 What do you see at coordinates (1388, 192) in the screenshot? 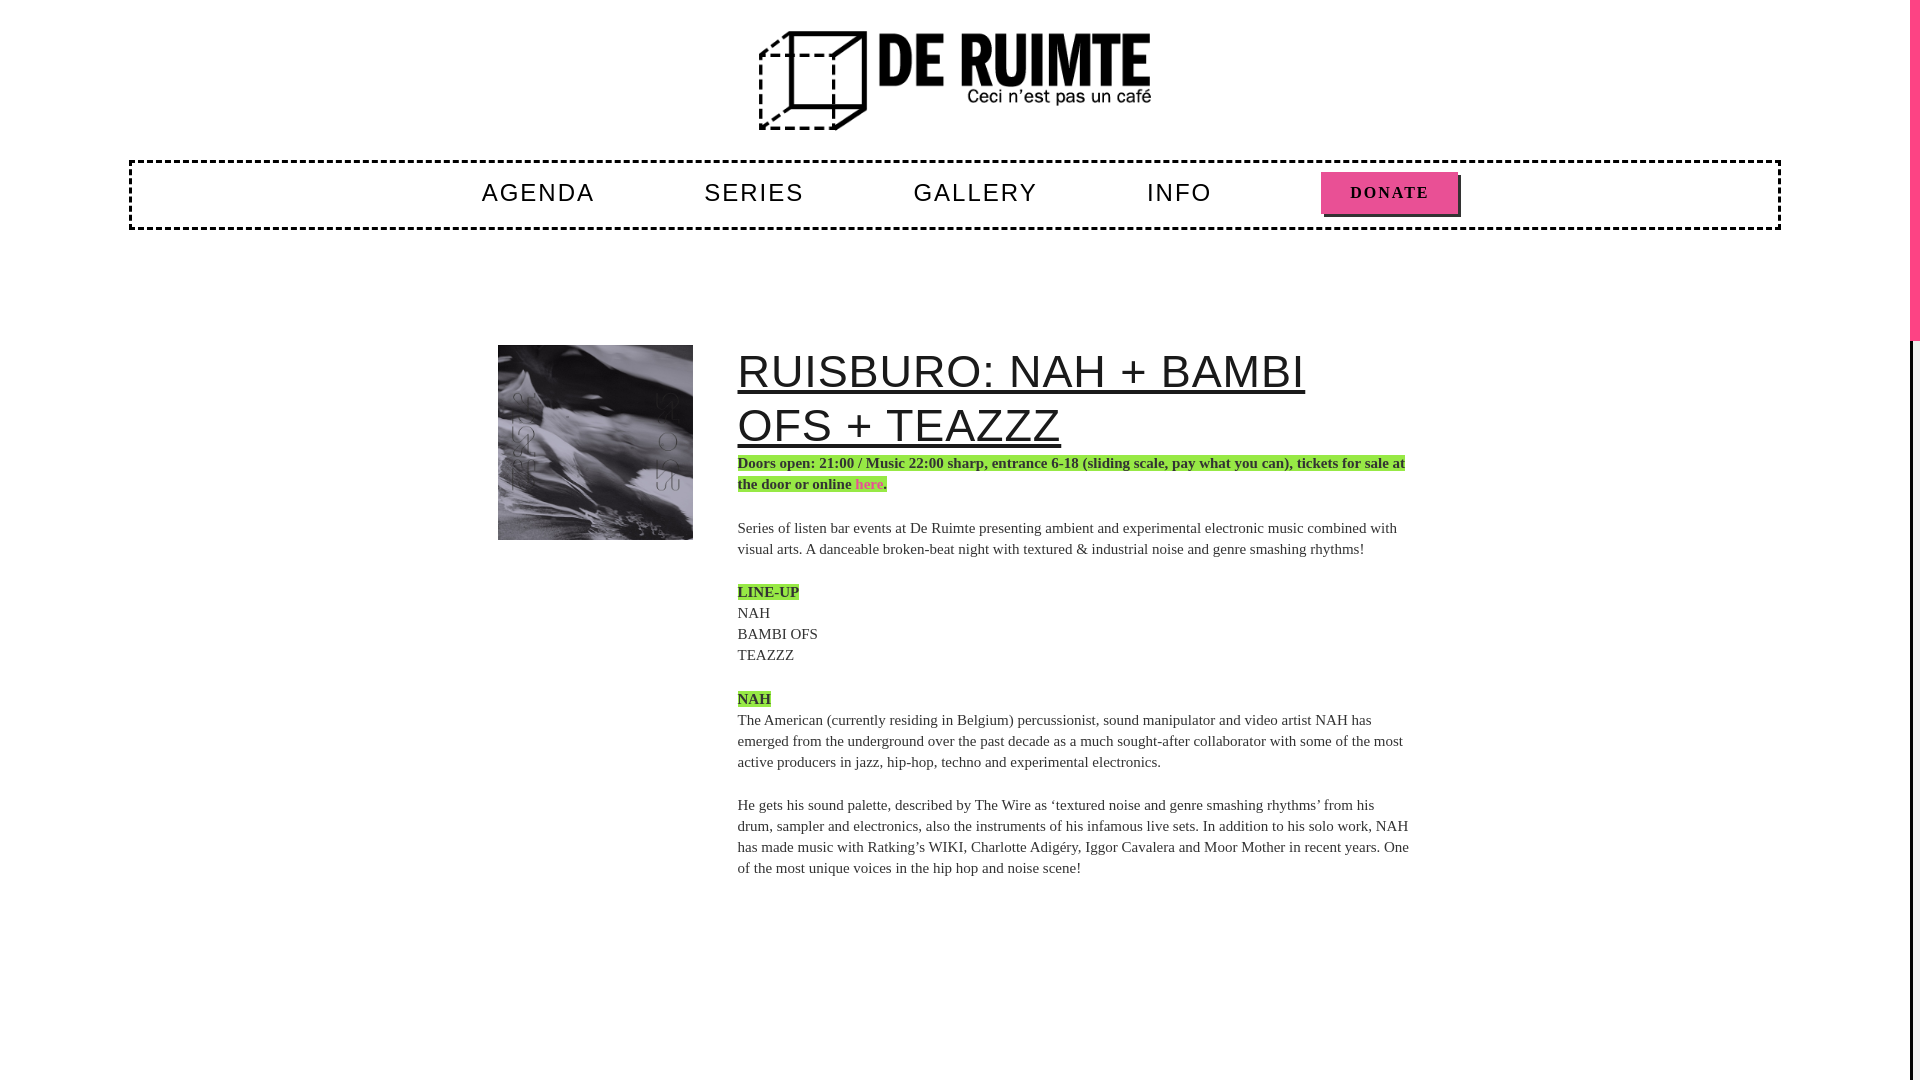
I see `DONATE` at bounding box center [1388, 192].